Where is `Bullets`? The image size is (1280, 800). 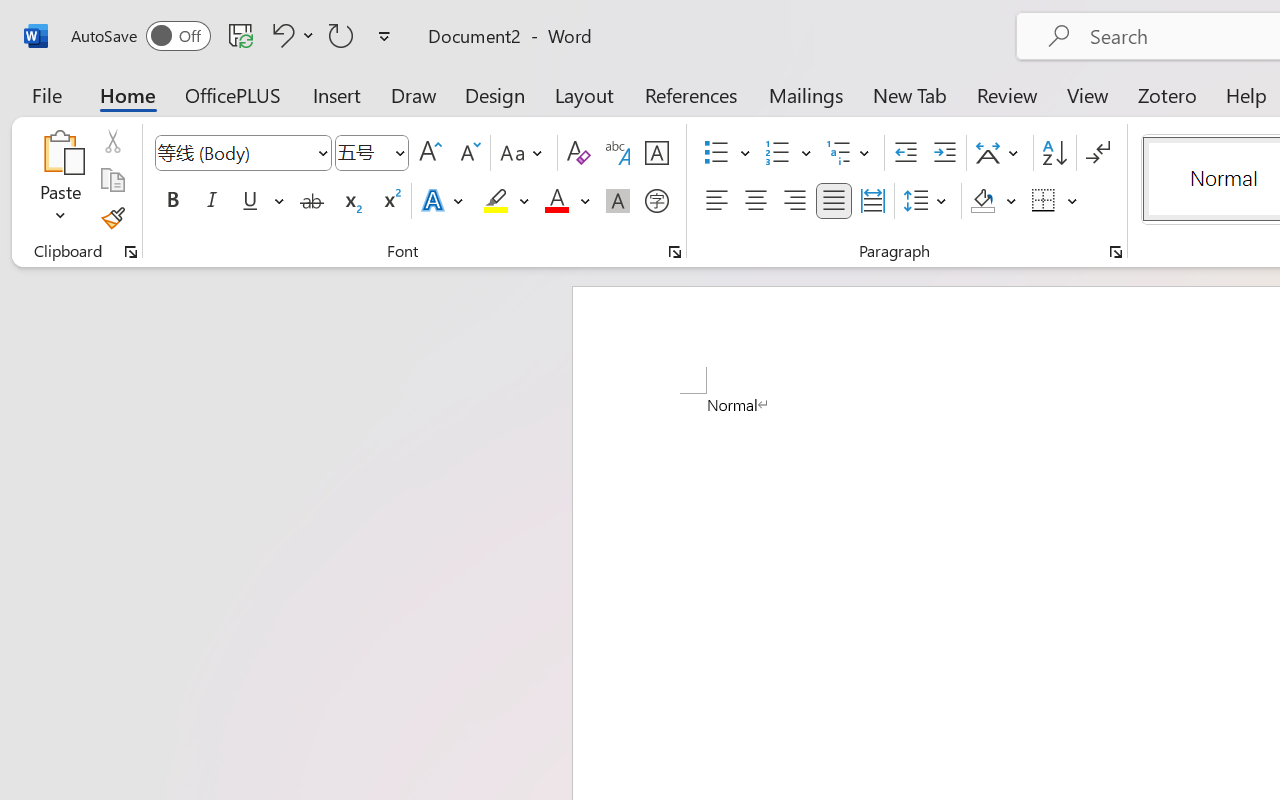
Bullets is located at coordinates (716, 153).